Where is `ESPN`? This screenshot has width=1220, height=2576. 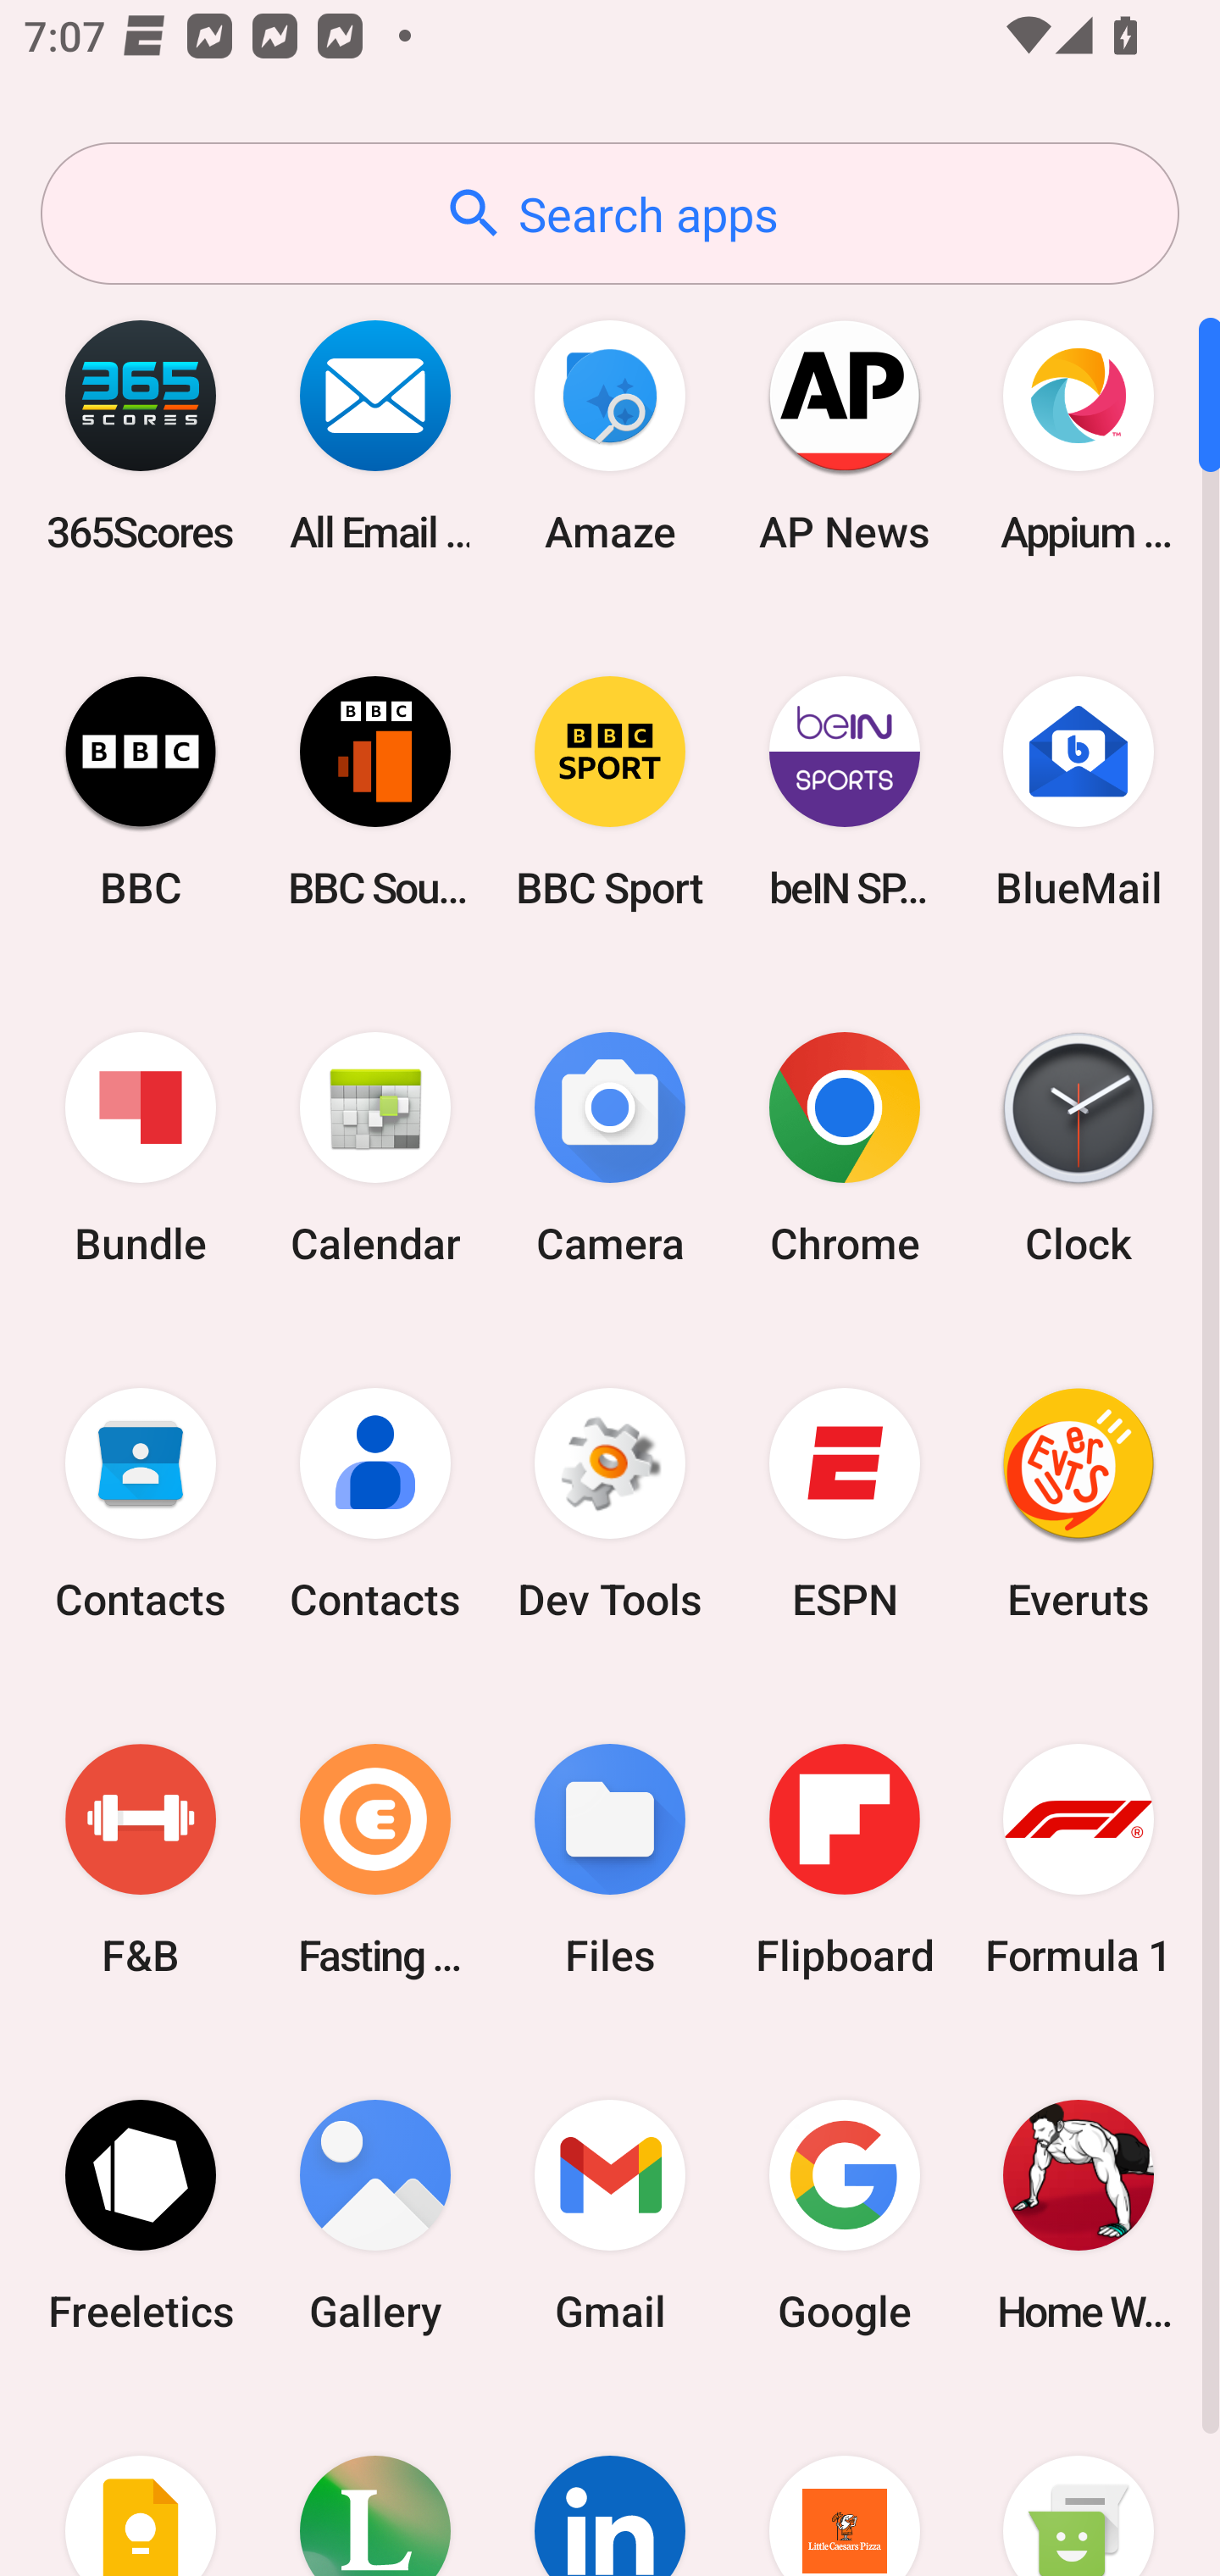
ESPN is located at coordinates (844, 1504).